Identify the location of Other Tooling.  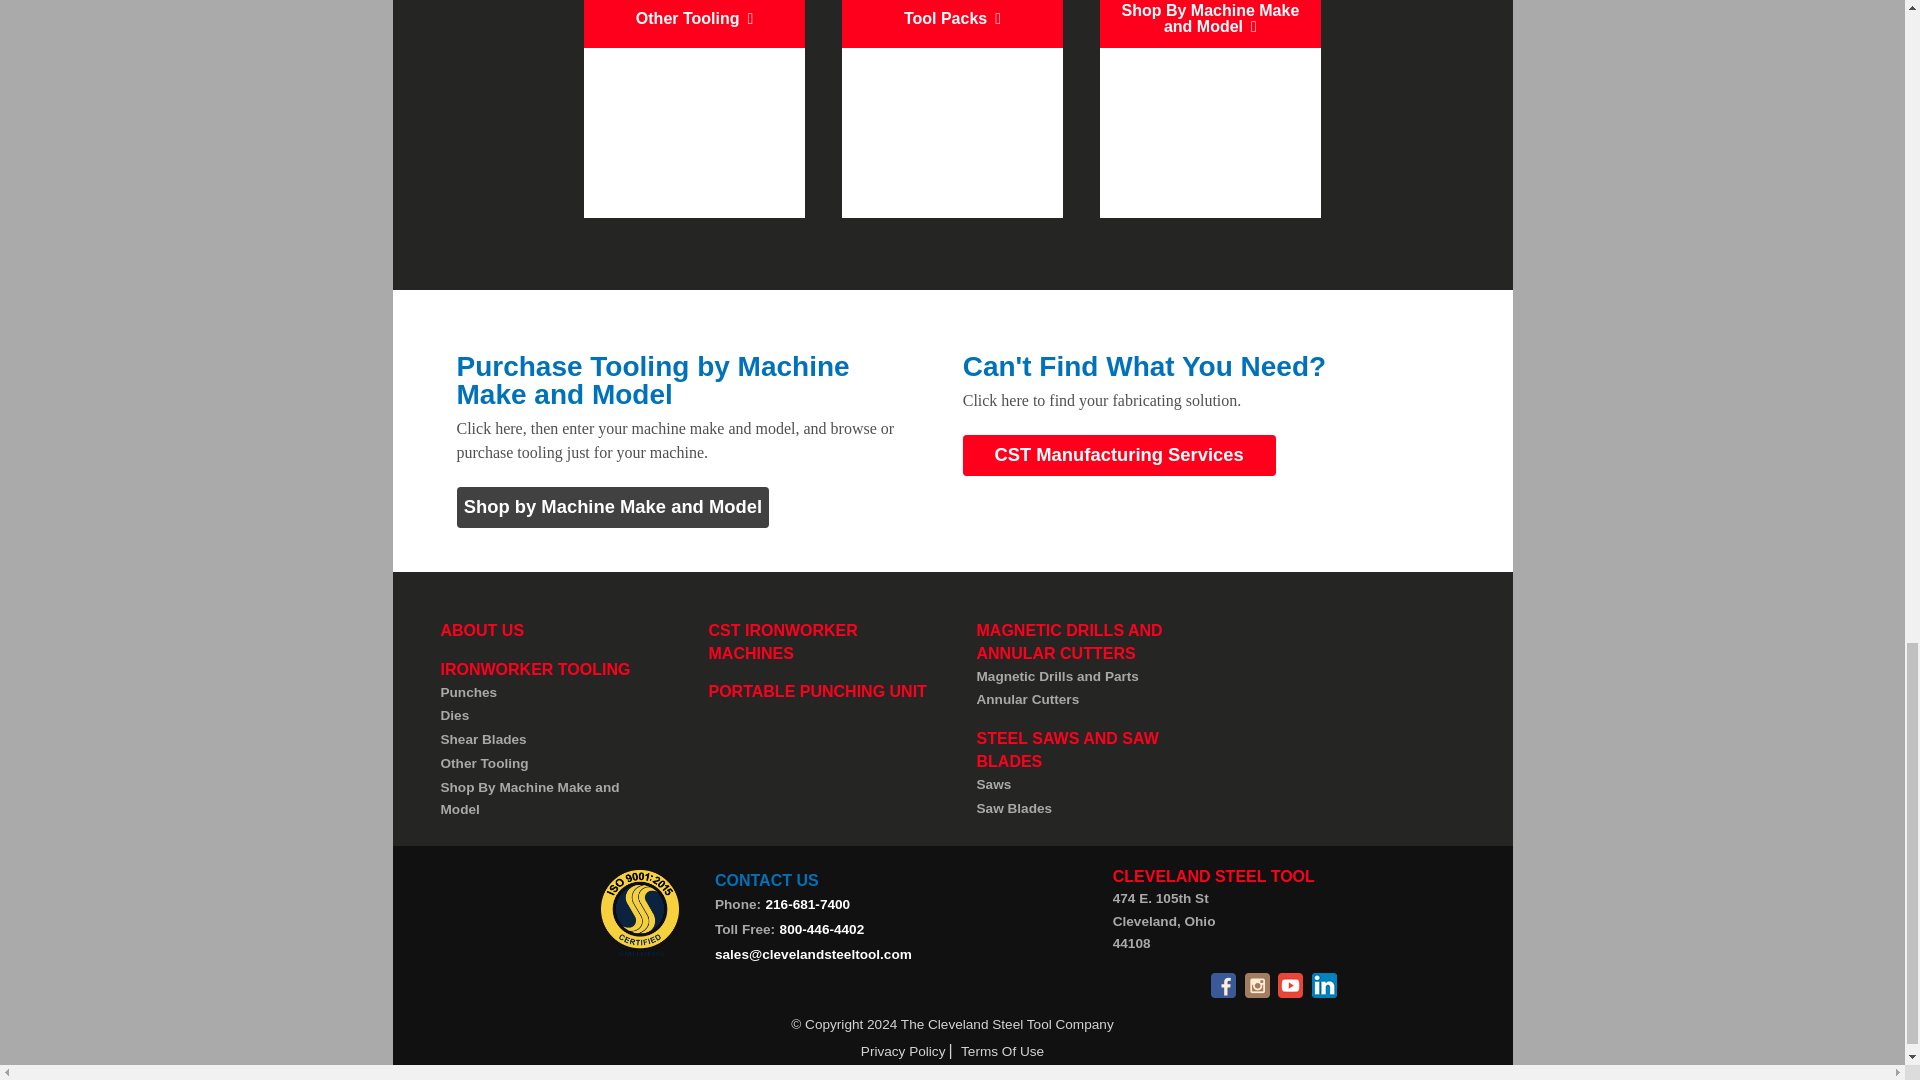
(694, 110).